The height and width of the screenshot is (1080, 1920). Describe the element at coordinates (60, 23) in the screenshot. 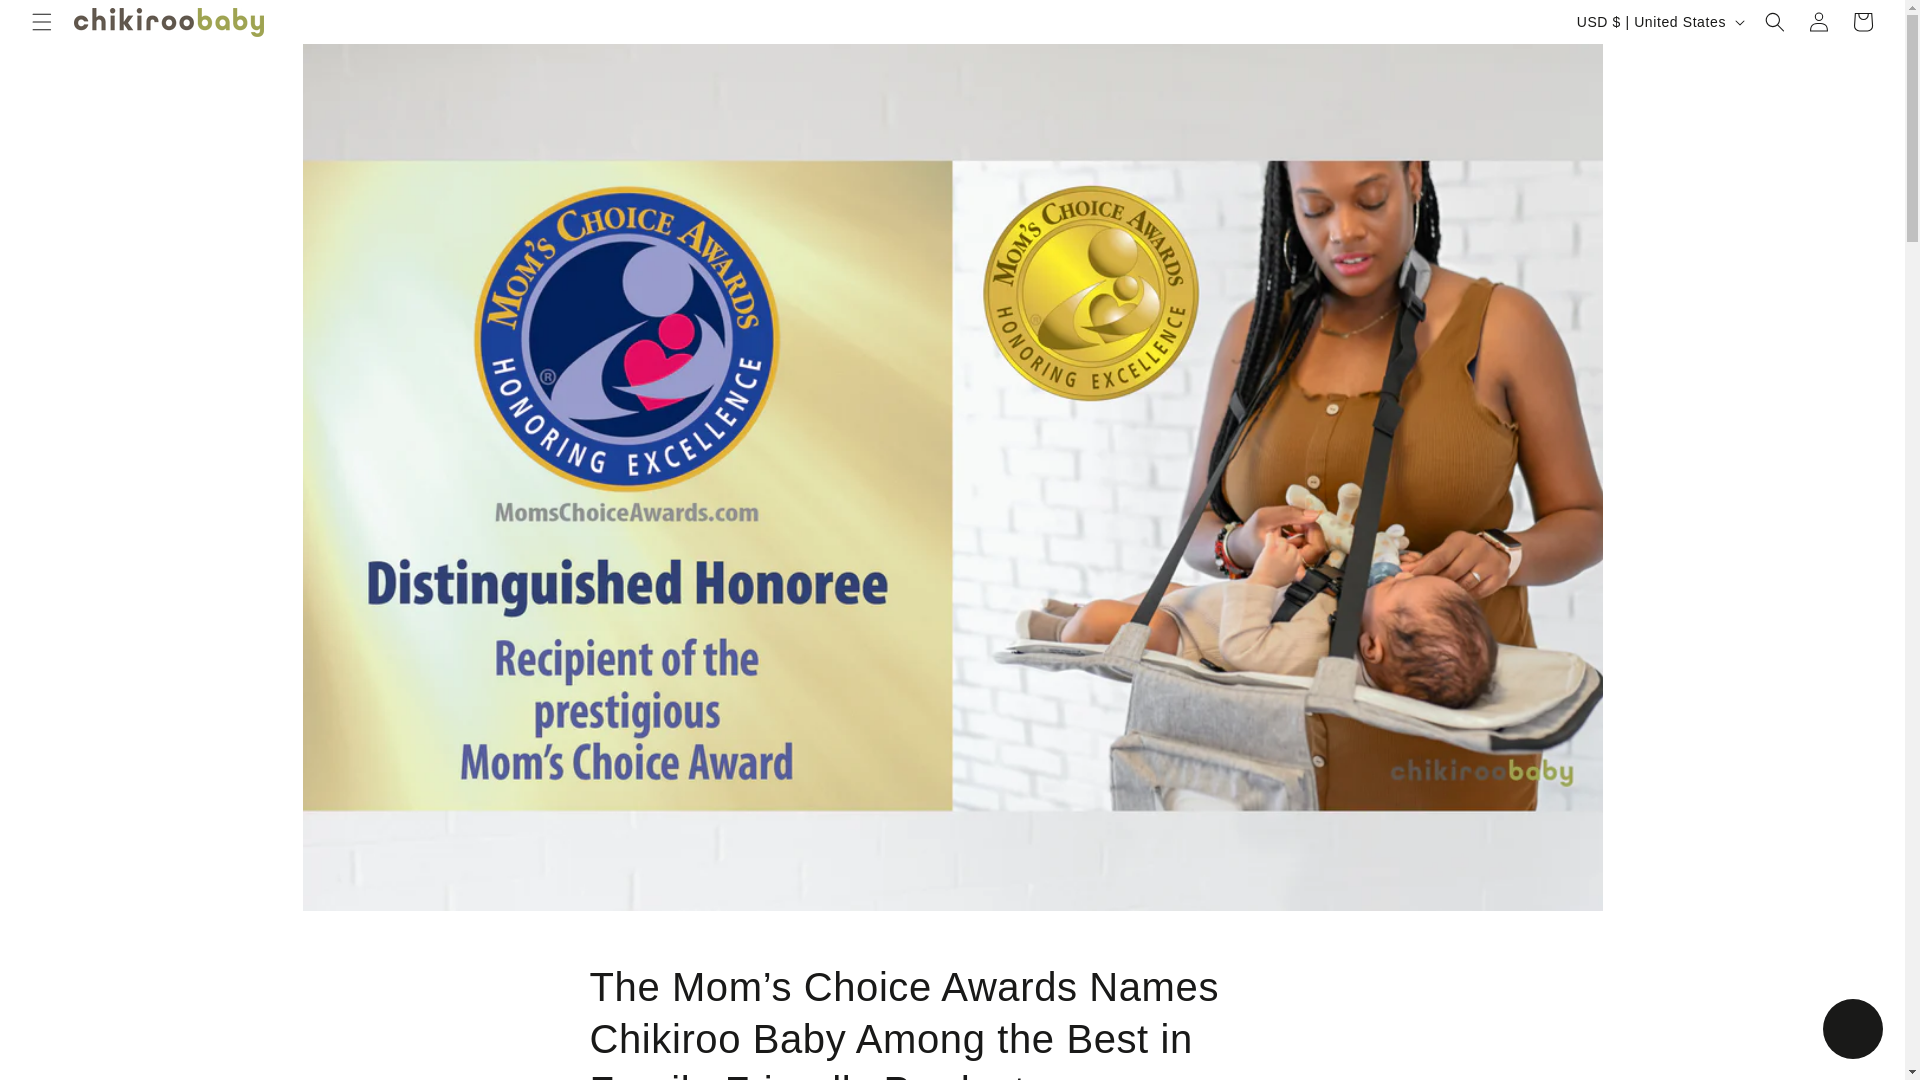

I see `Skip to content` at that location.